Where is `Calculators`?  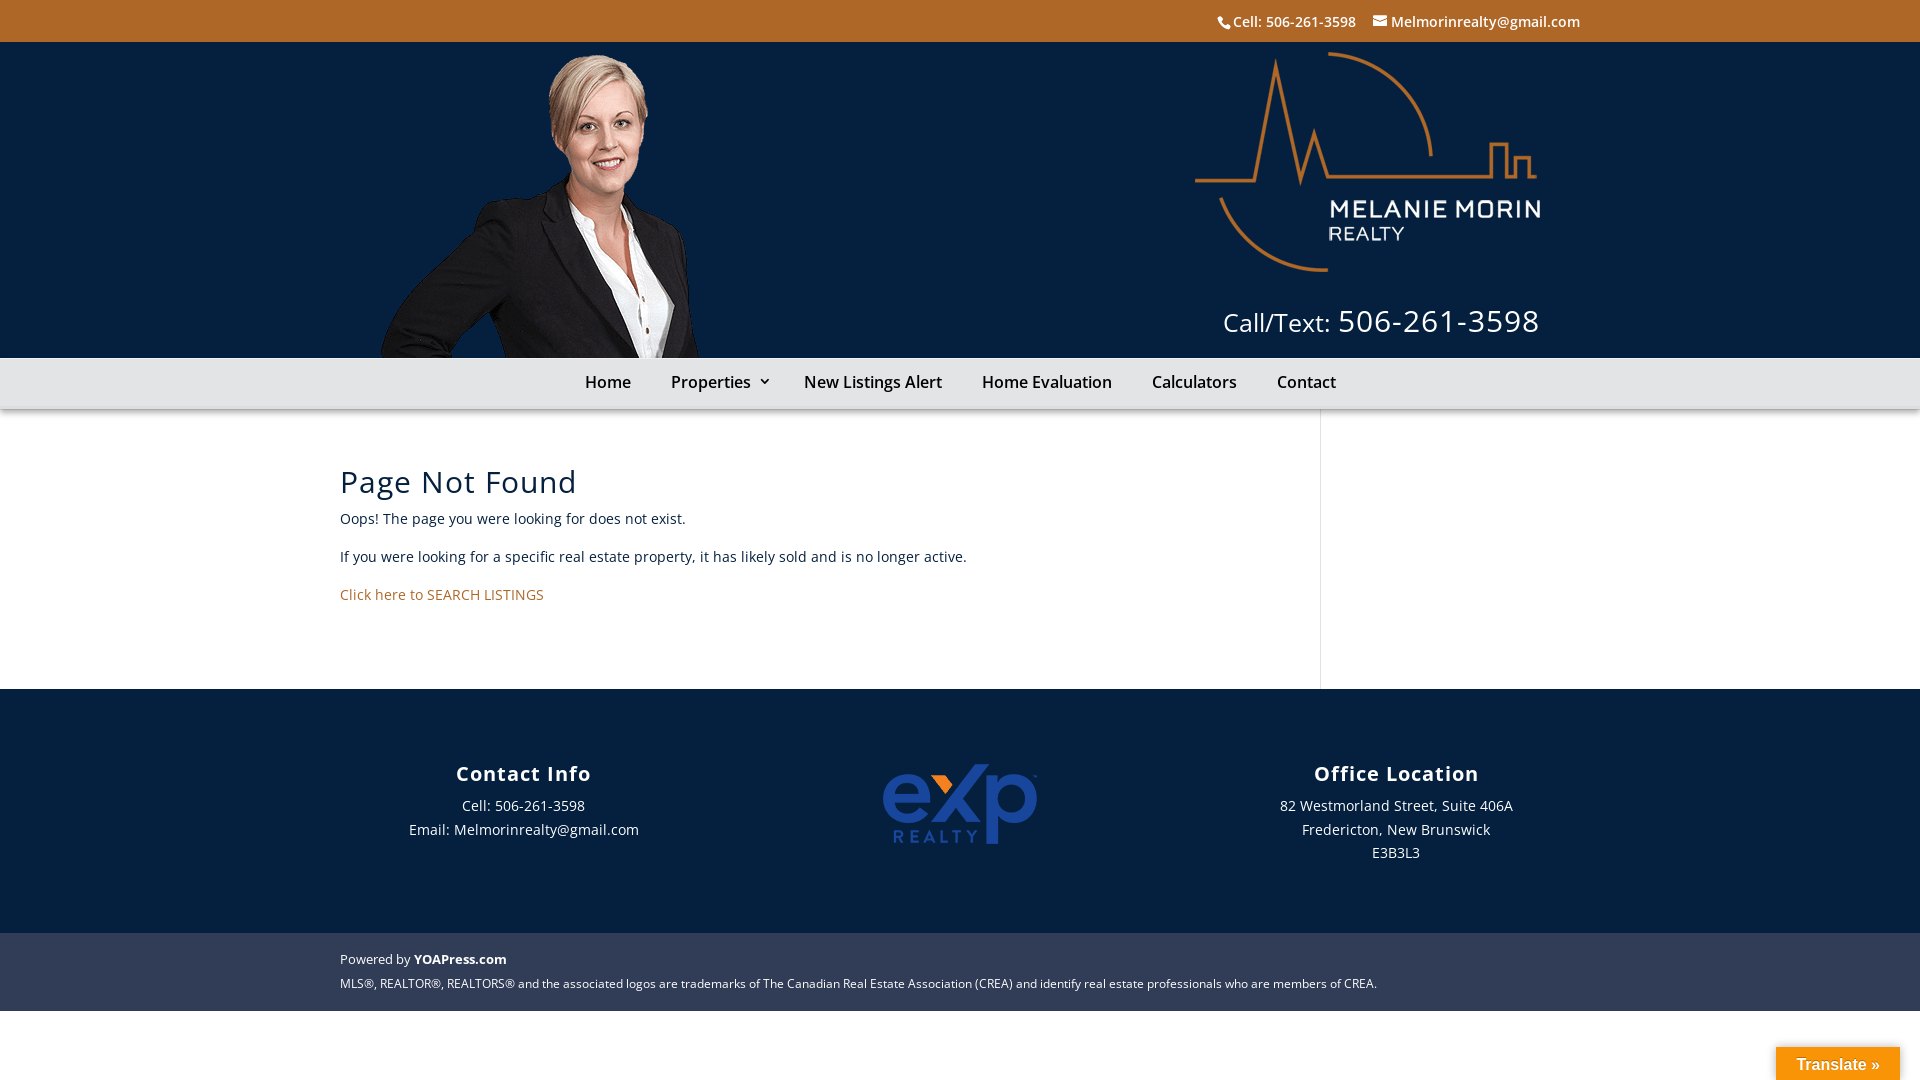
Calculators is located at coordinates (1194, 383).